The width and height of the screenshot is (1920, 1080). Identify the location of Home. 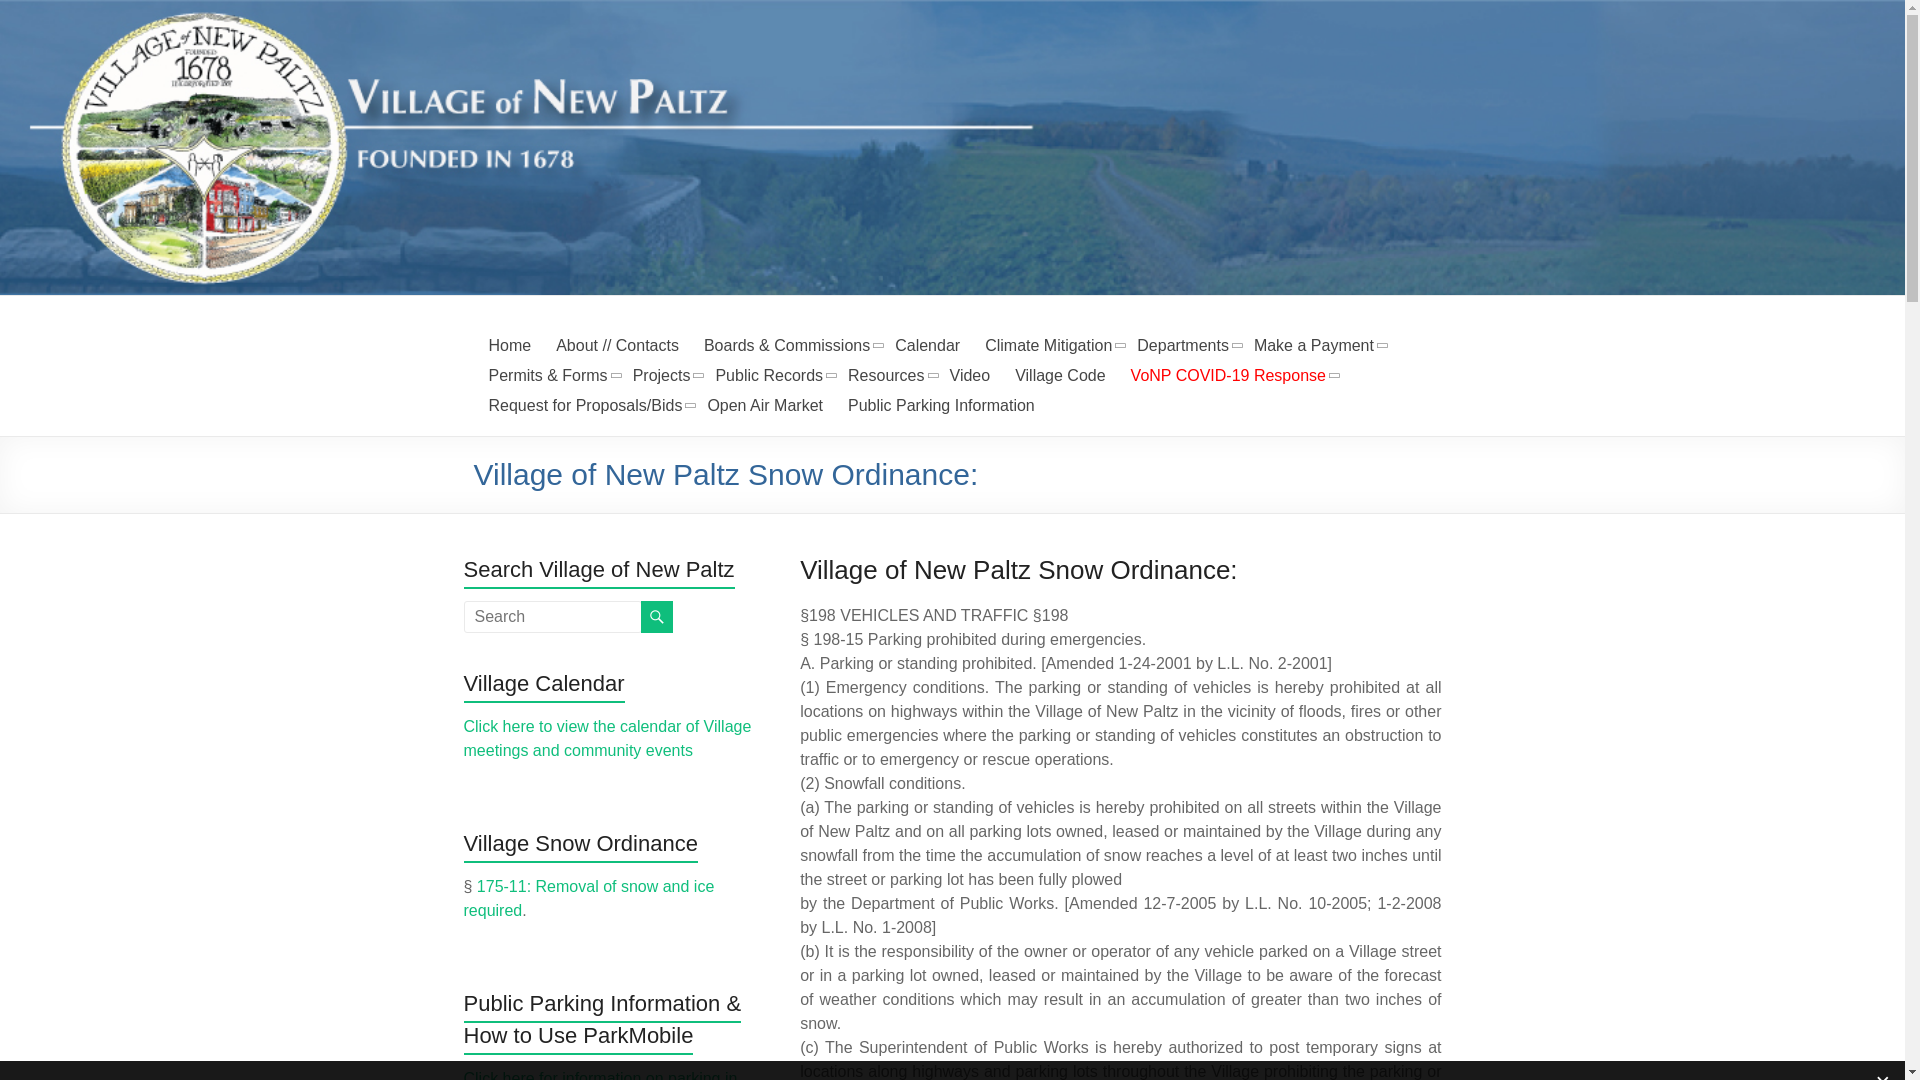
(509, 345).